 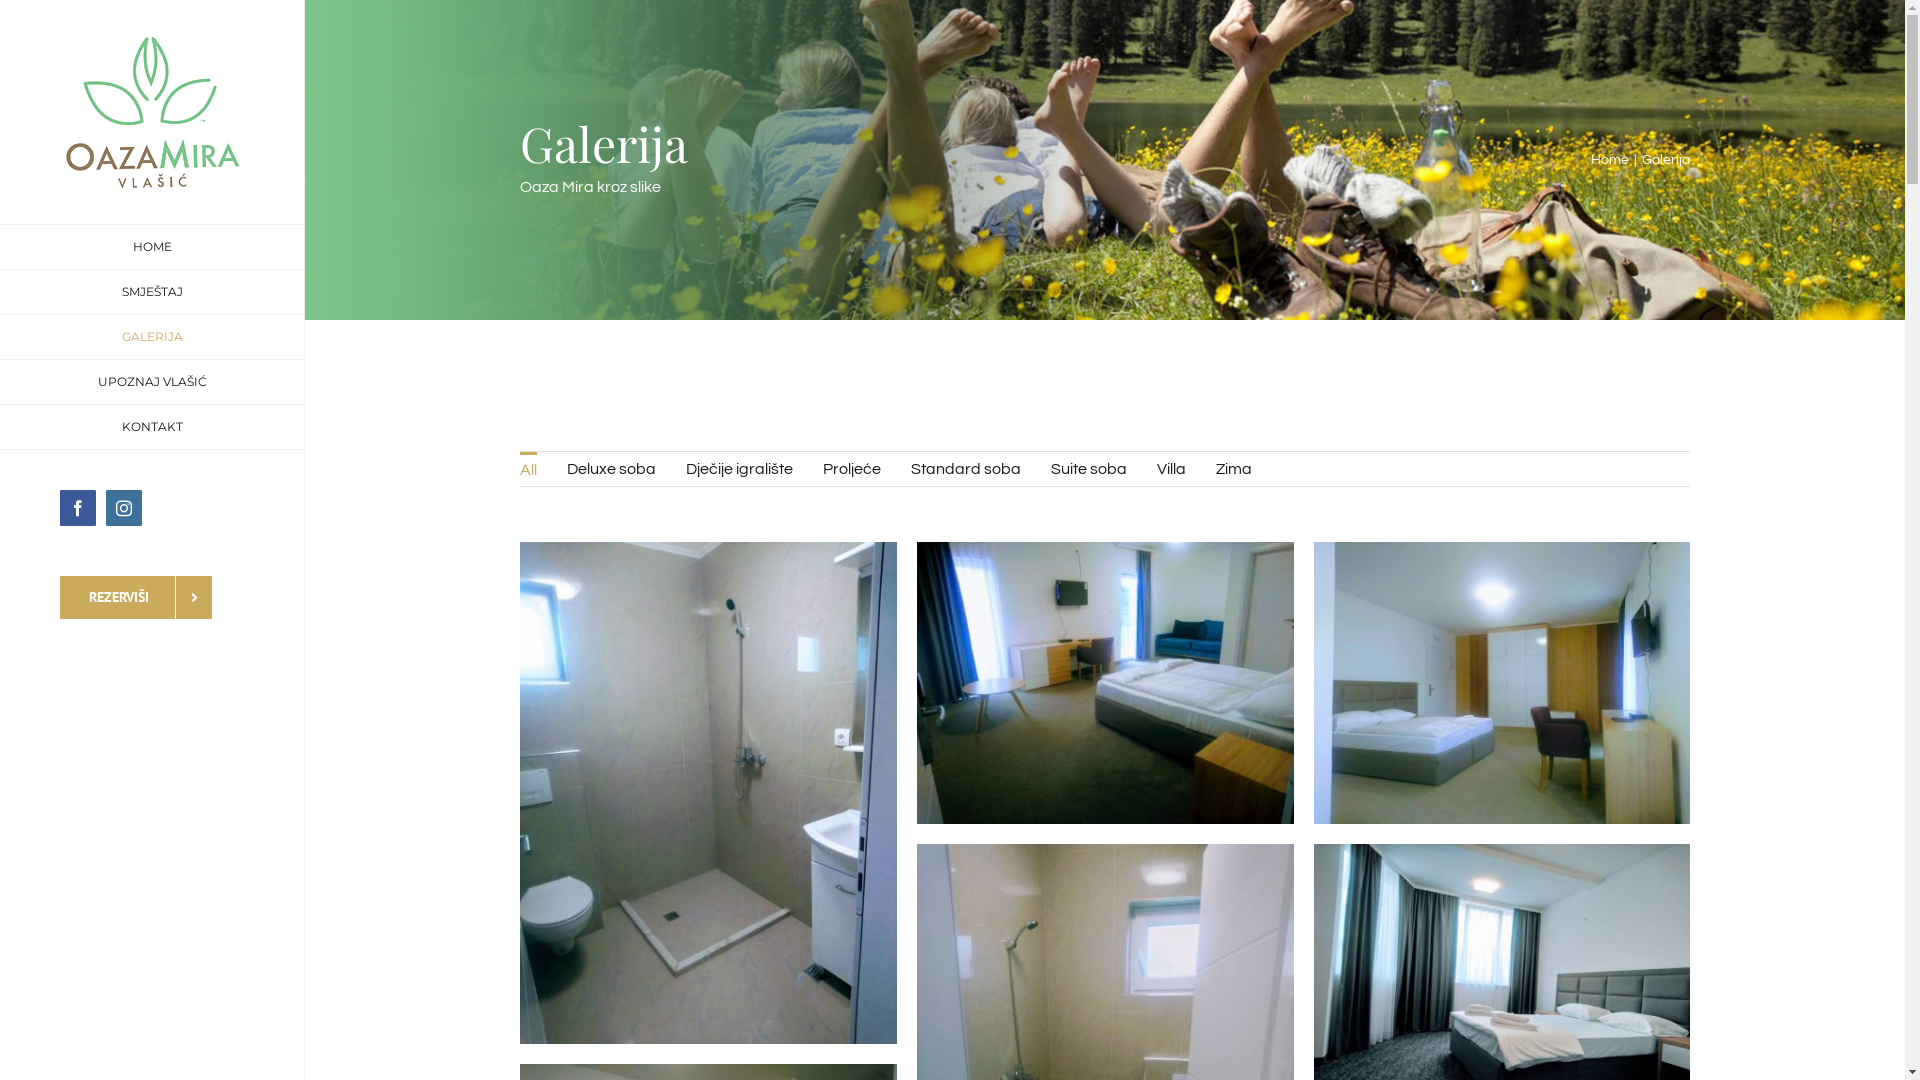 What do you see at coordinates (1610, 160) in the screenshot?
I see `Home` at bounding box center [1610, 160].